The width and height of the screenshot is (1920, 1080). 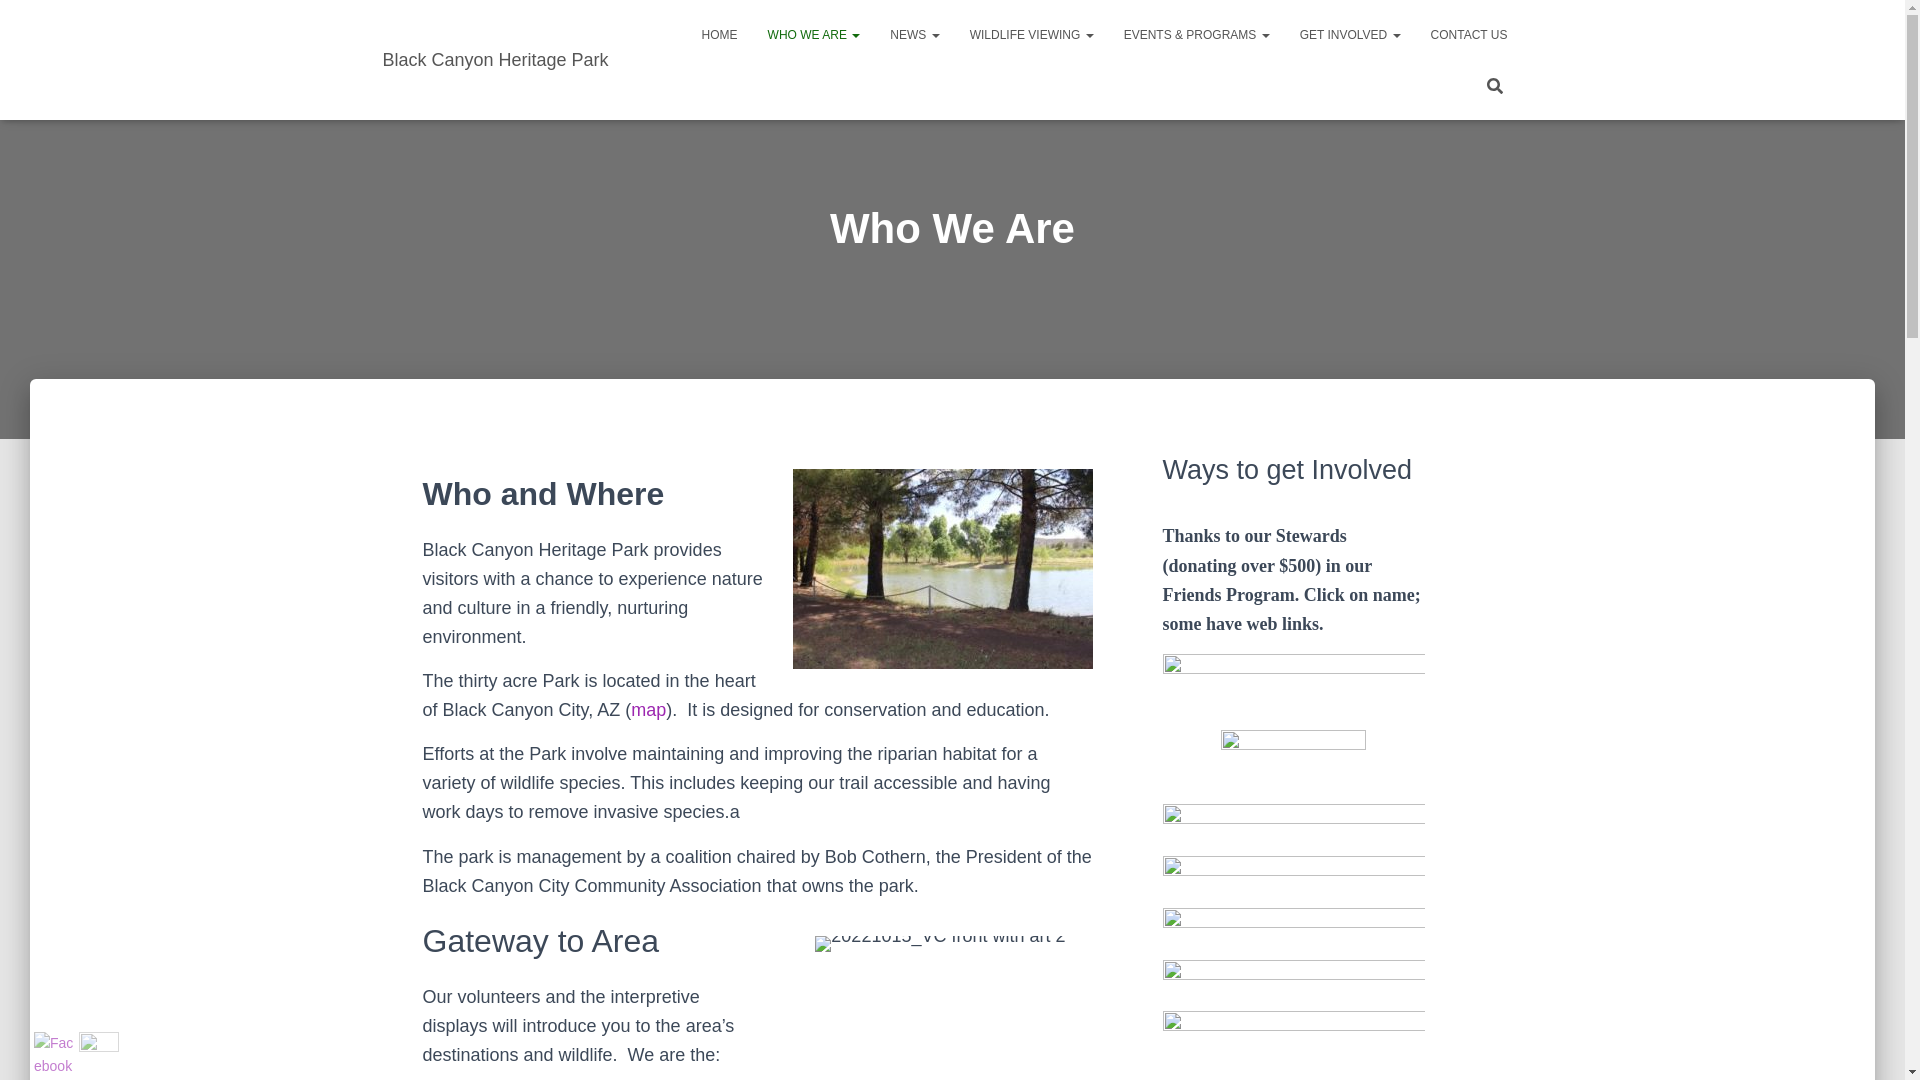 I want to click on WHO WE ARE, so click(x=814, y=34).